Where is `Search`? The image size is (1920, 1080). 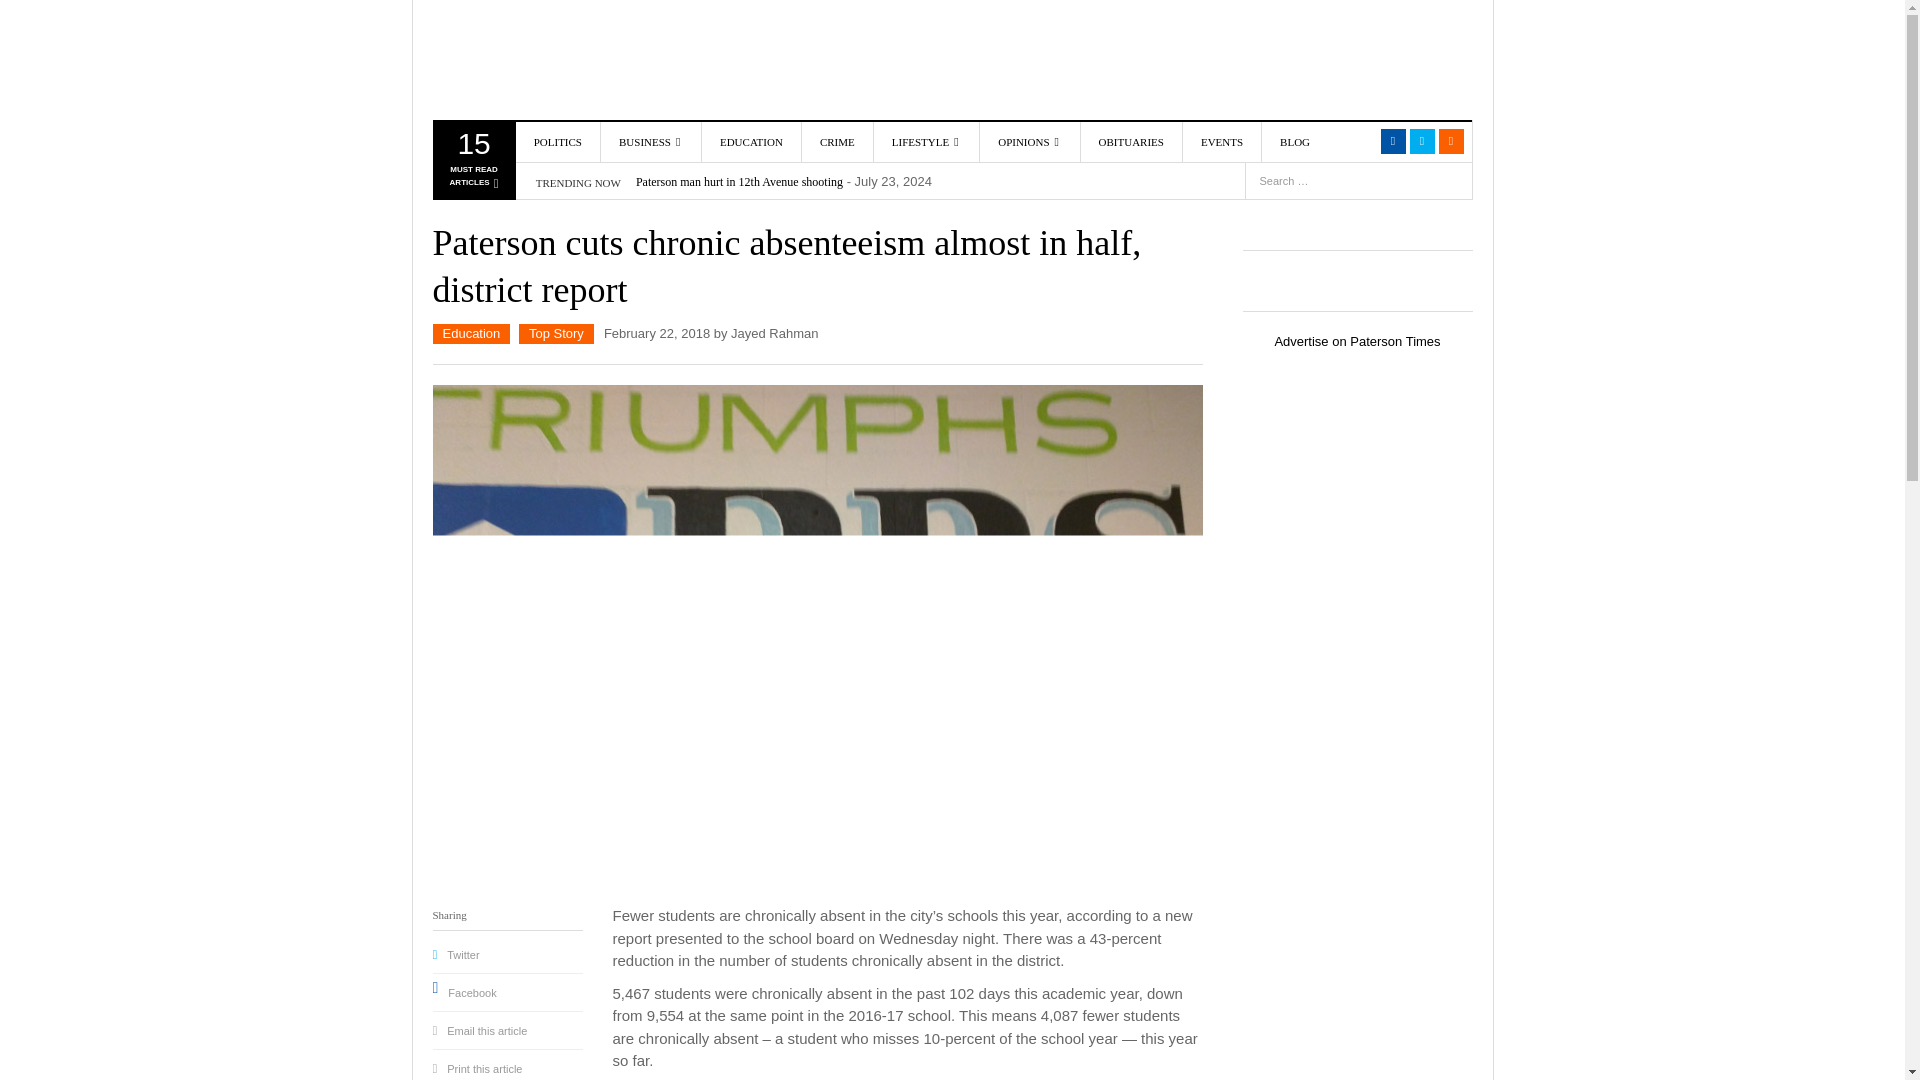 Search is located at coordinates (1451, 184).